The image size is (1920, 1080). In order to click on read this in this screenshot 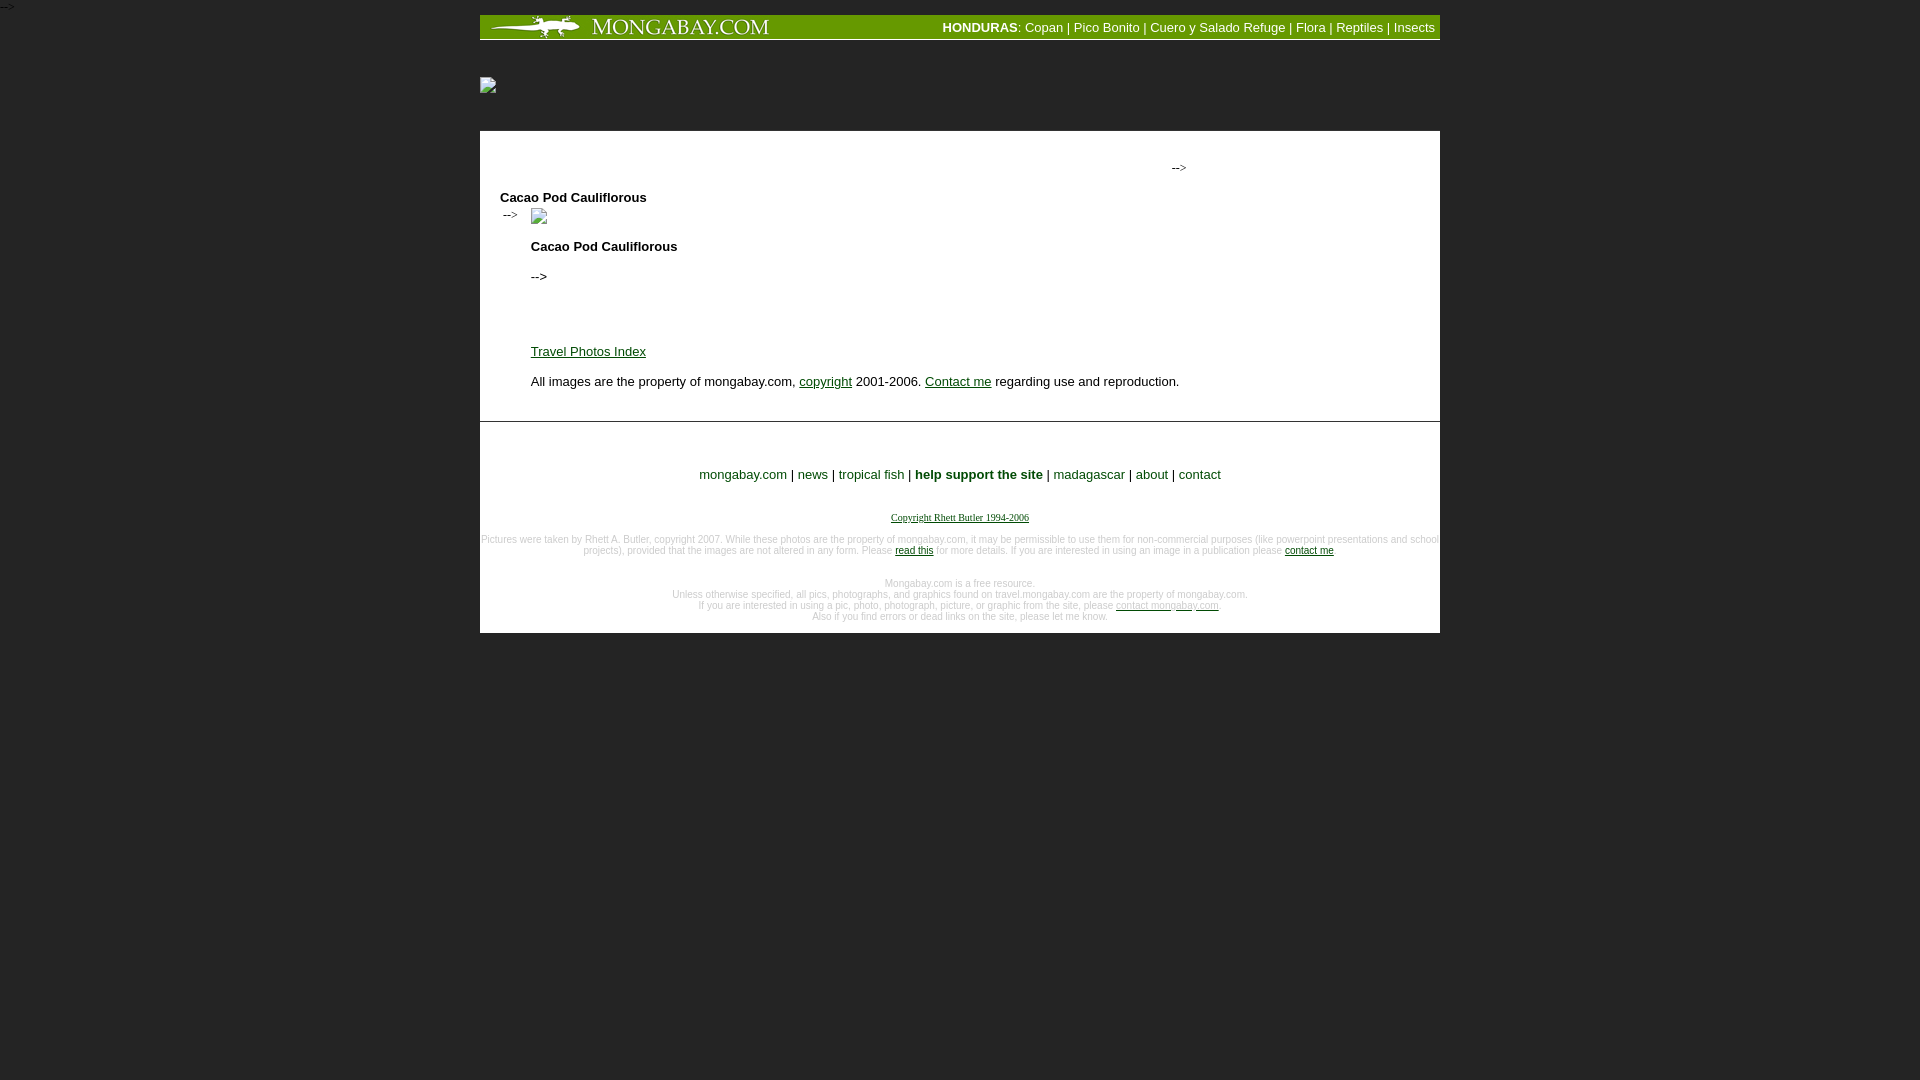, I will do `click(914, 550)`.